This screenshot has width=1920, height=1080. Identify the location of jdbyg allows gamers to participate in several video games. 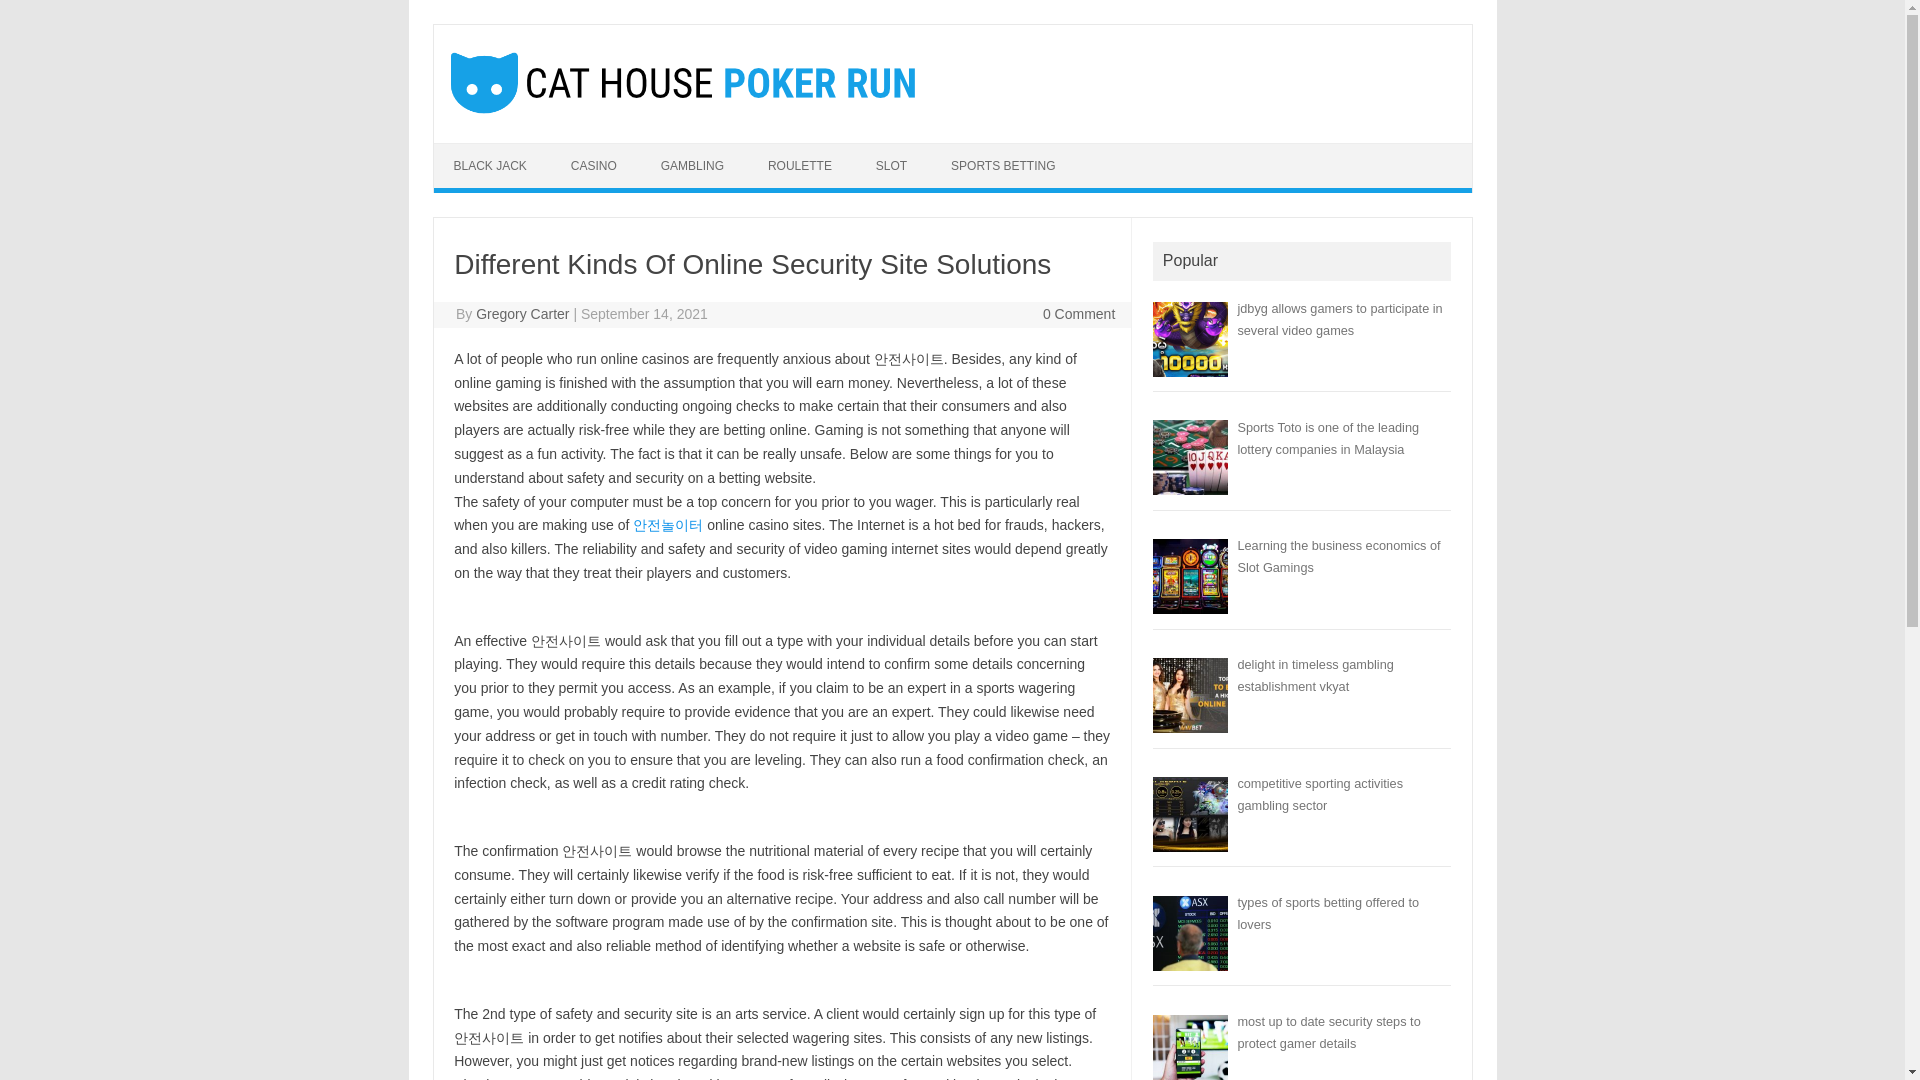
(1338, 320).